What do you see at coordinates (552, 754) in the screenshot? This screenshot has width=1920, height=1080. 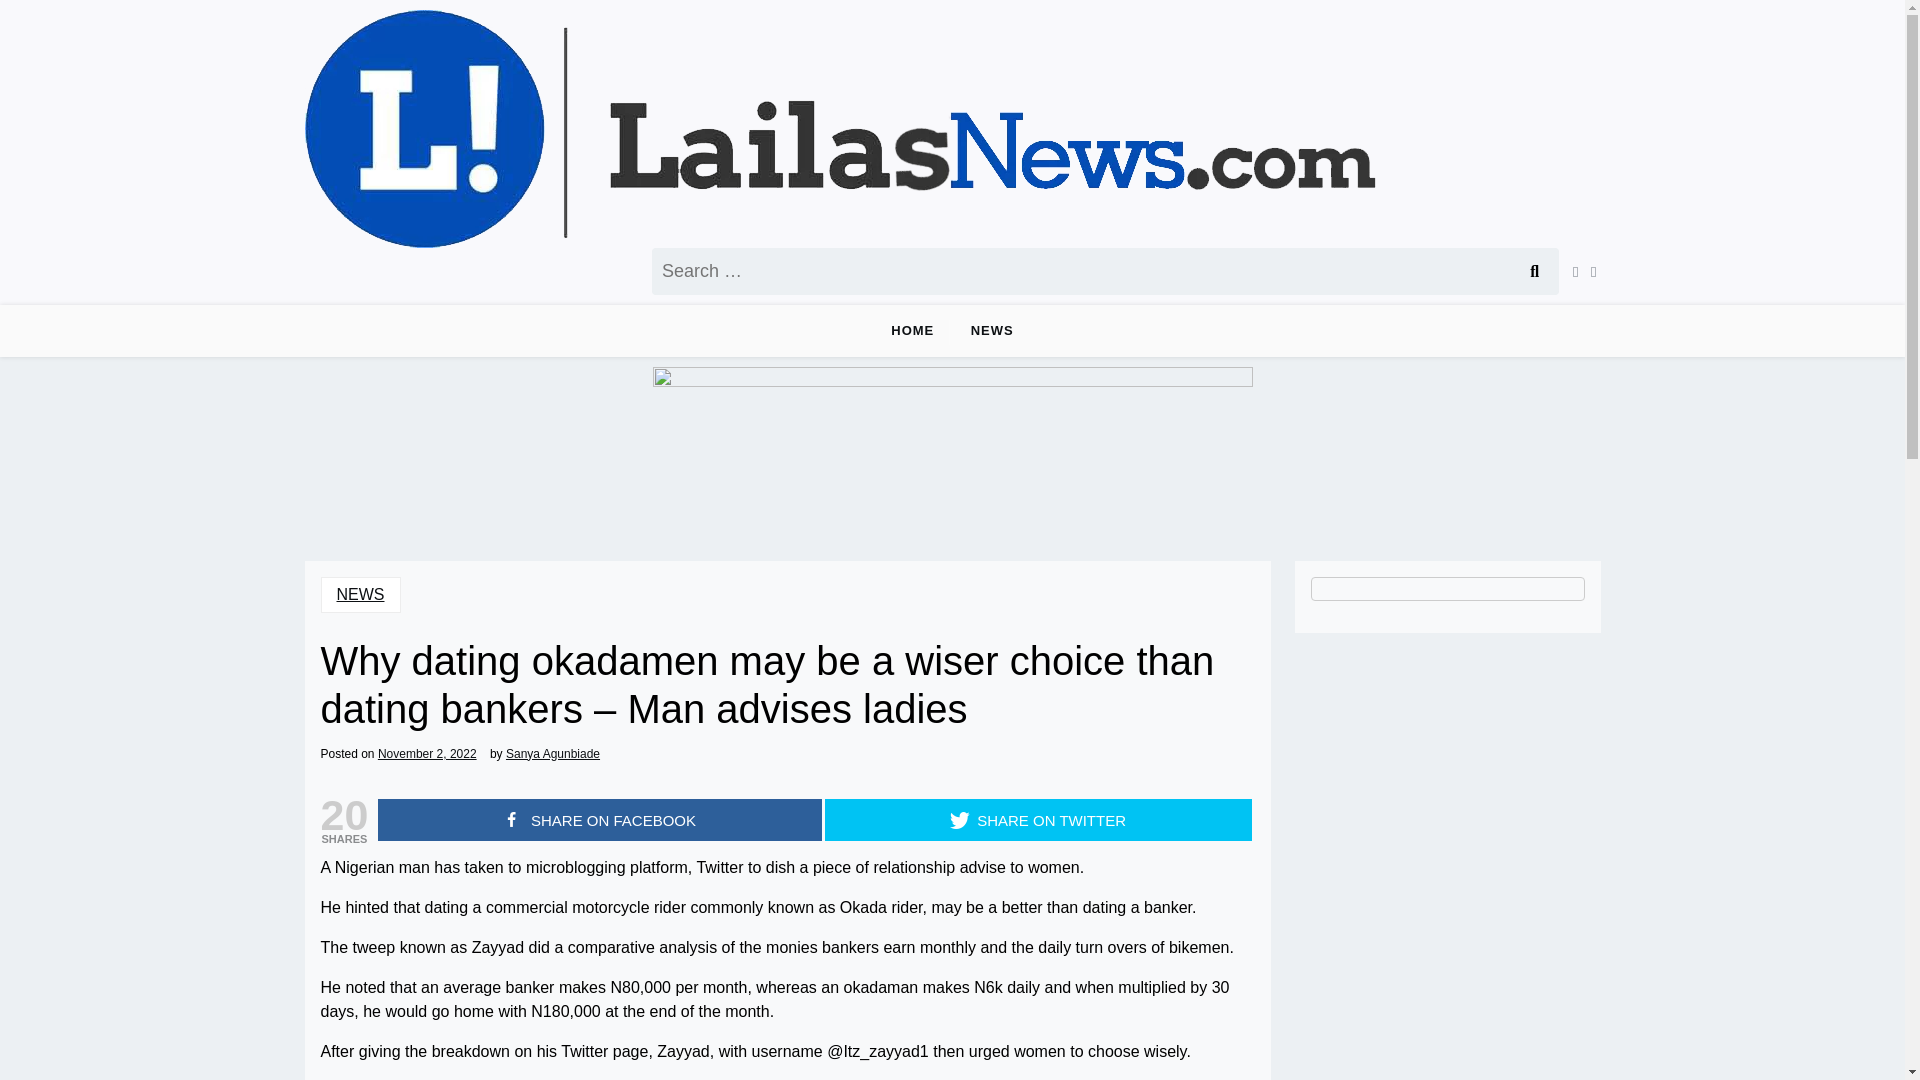 I see `Sanya Agunbiade` at bounding box center [552, 754].